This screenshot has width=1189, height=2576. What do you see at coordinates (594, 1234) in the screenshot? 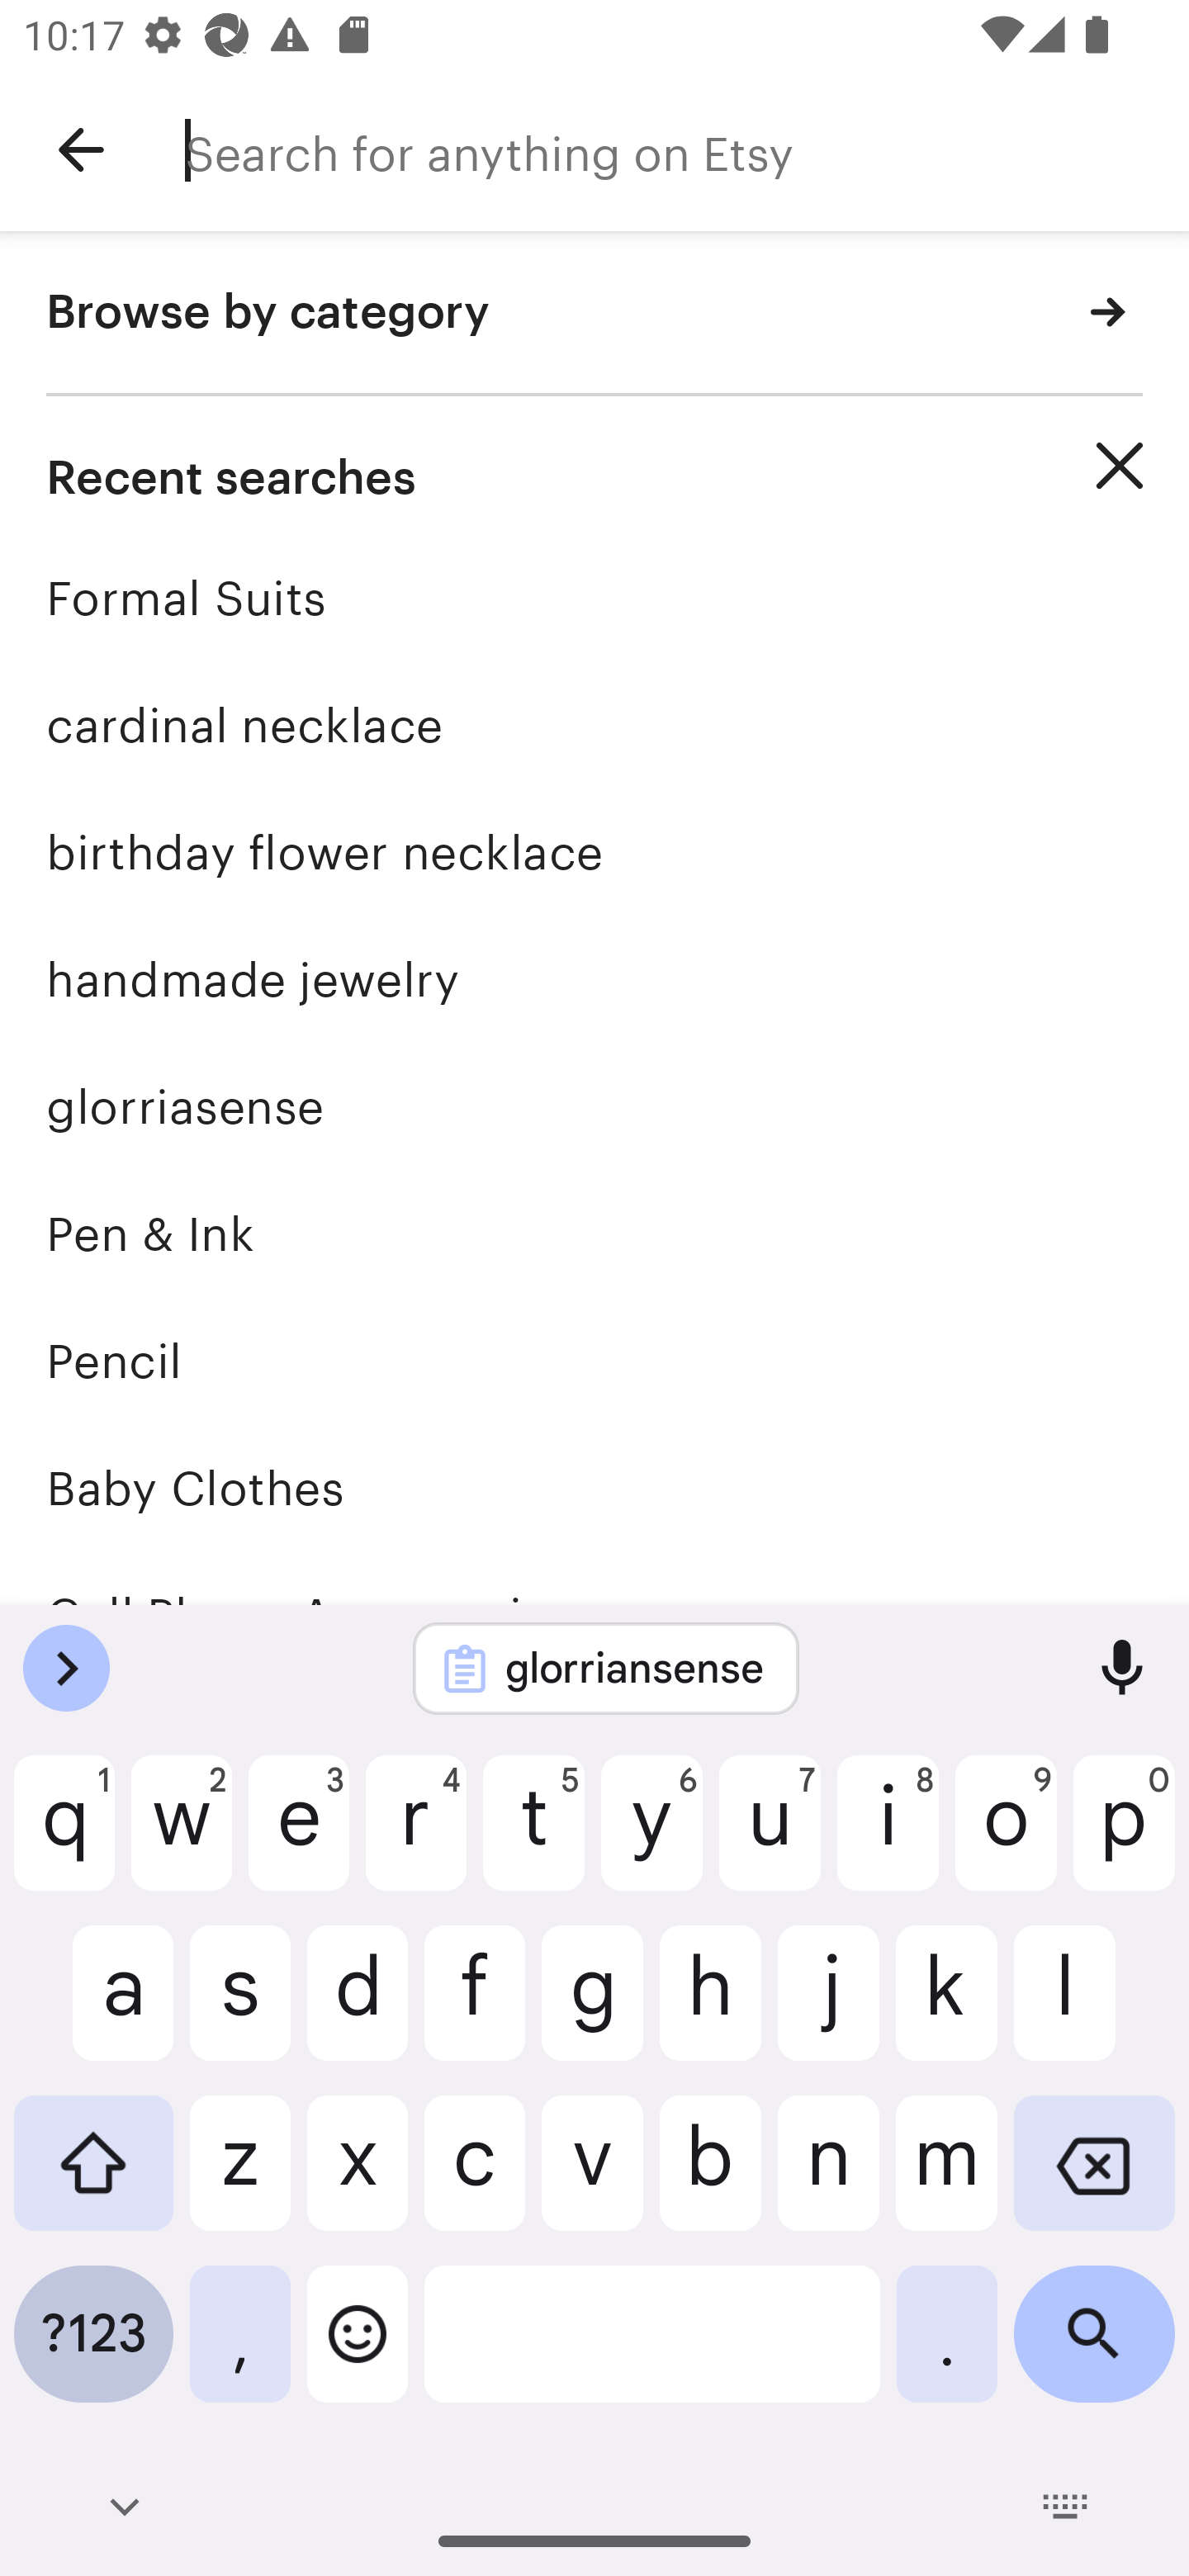
I see `Pen & Ink` at bounding box center [594, 1234].